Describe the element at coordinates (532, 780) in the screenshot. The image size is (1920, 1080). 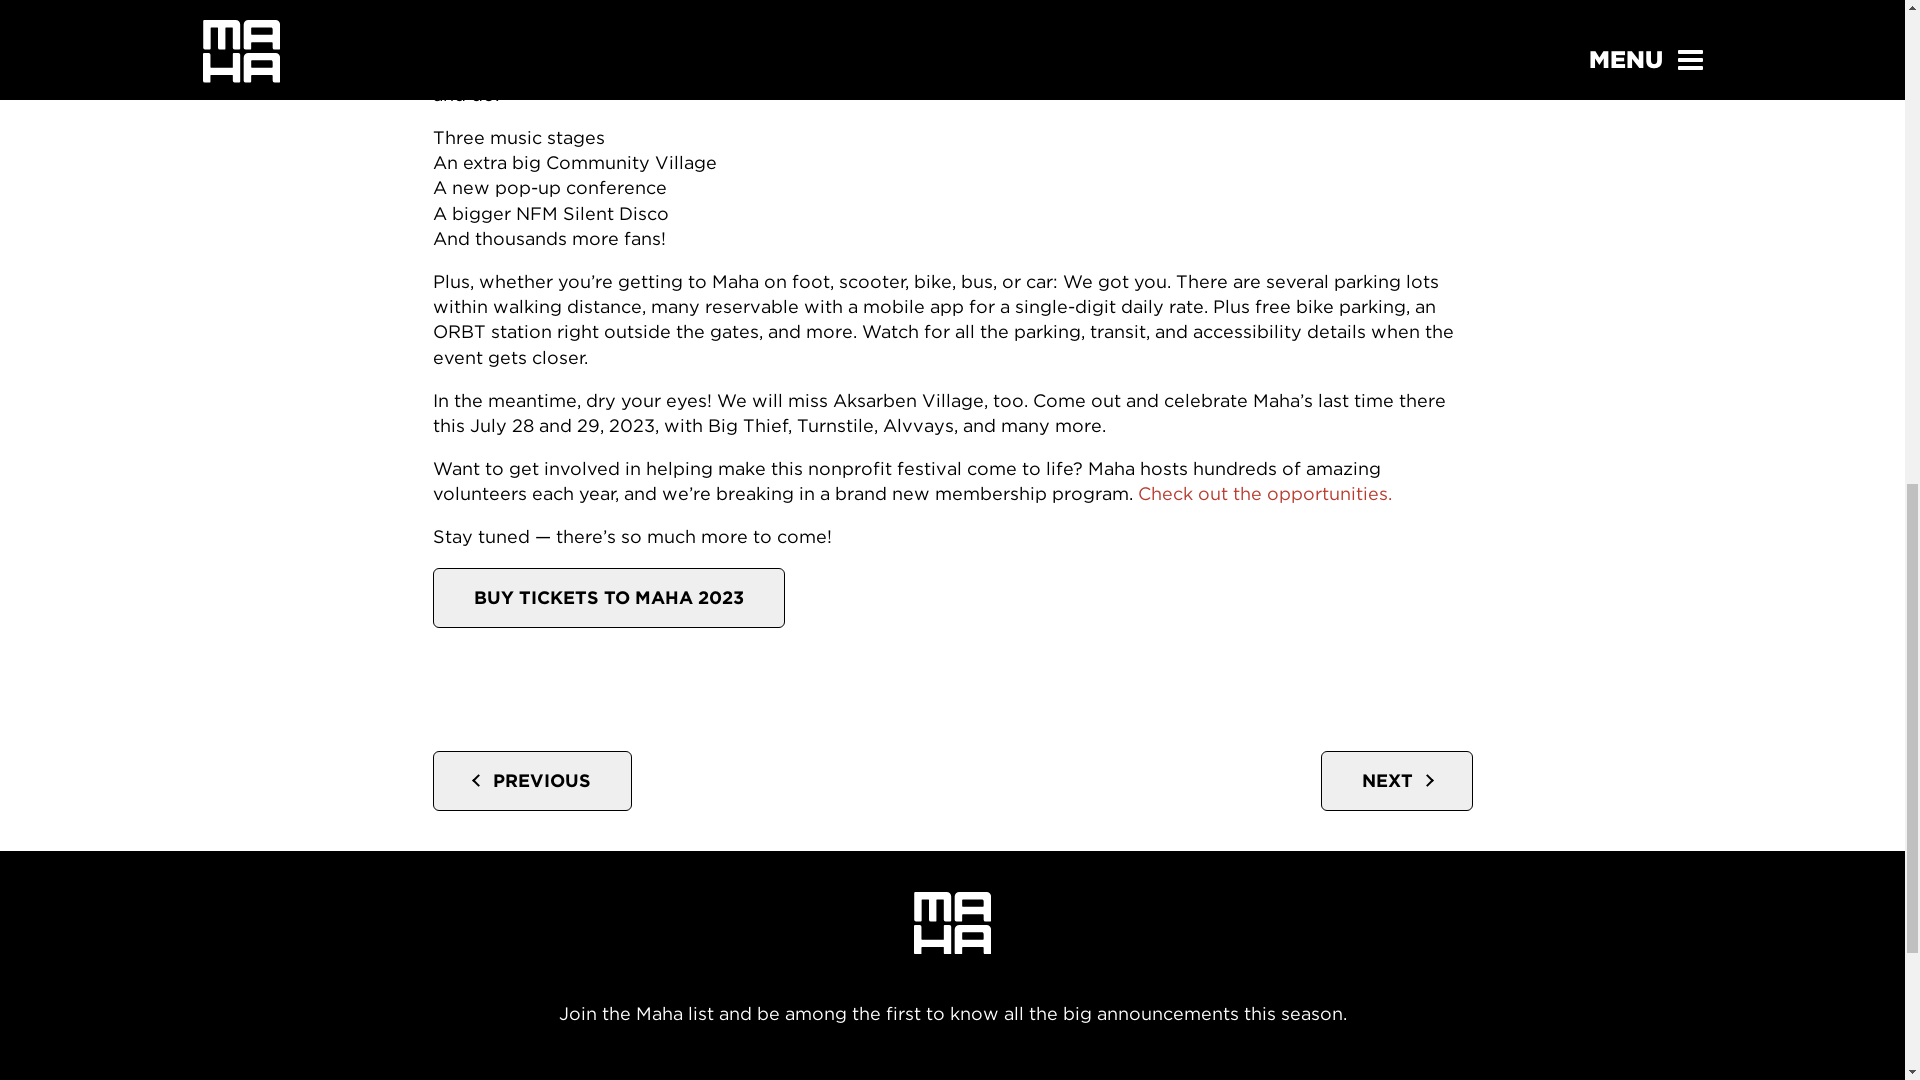
I see `PREVIOUS` at that location.